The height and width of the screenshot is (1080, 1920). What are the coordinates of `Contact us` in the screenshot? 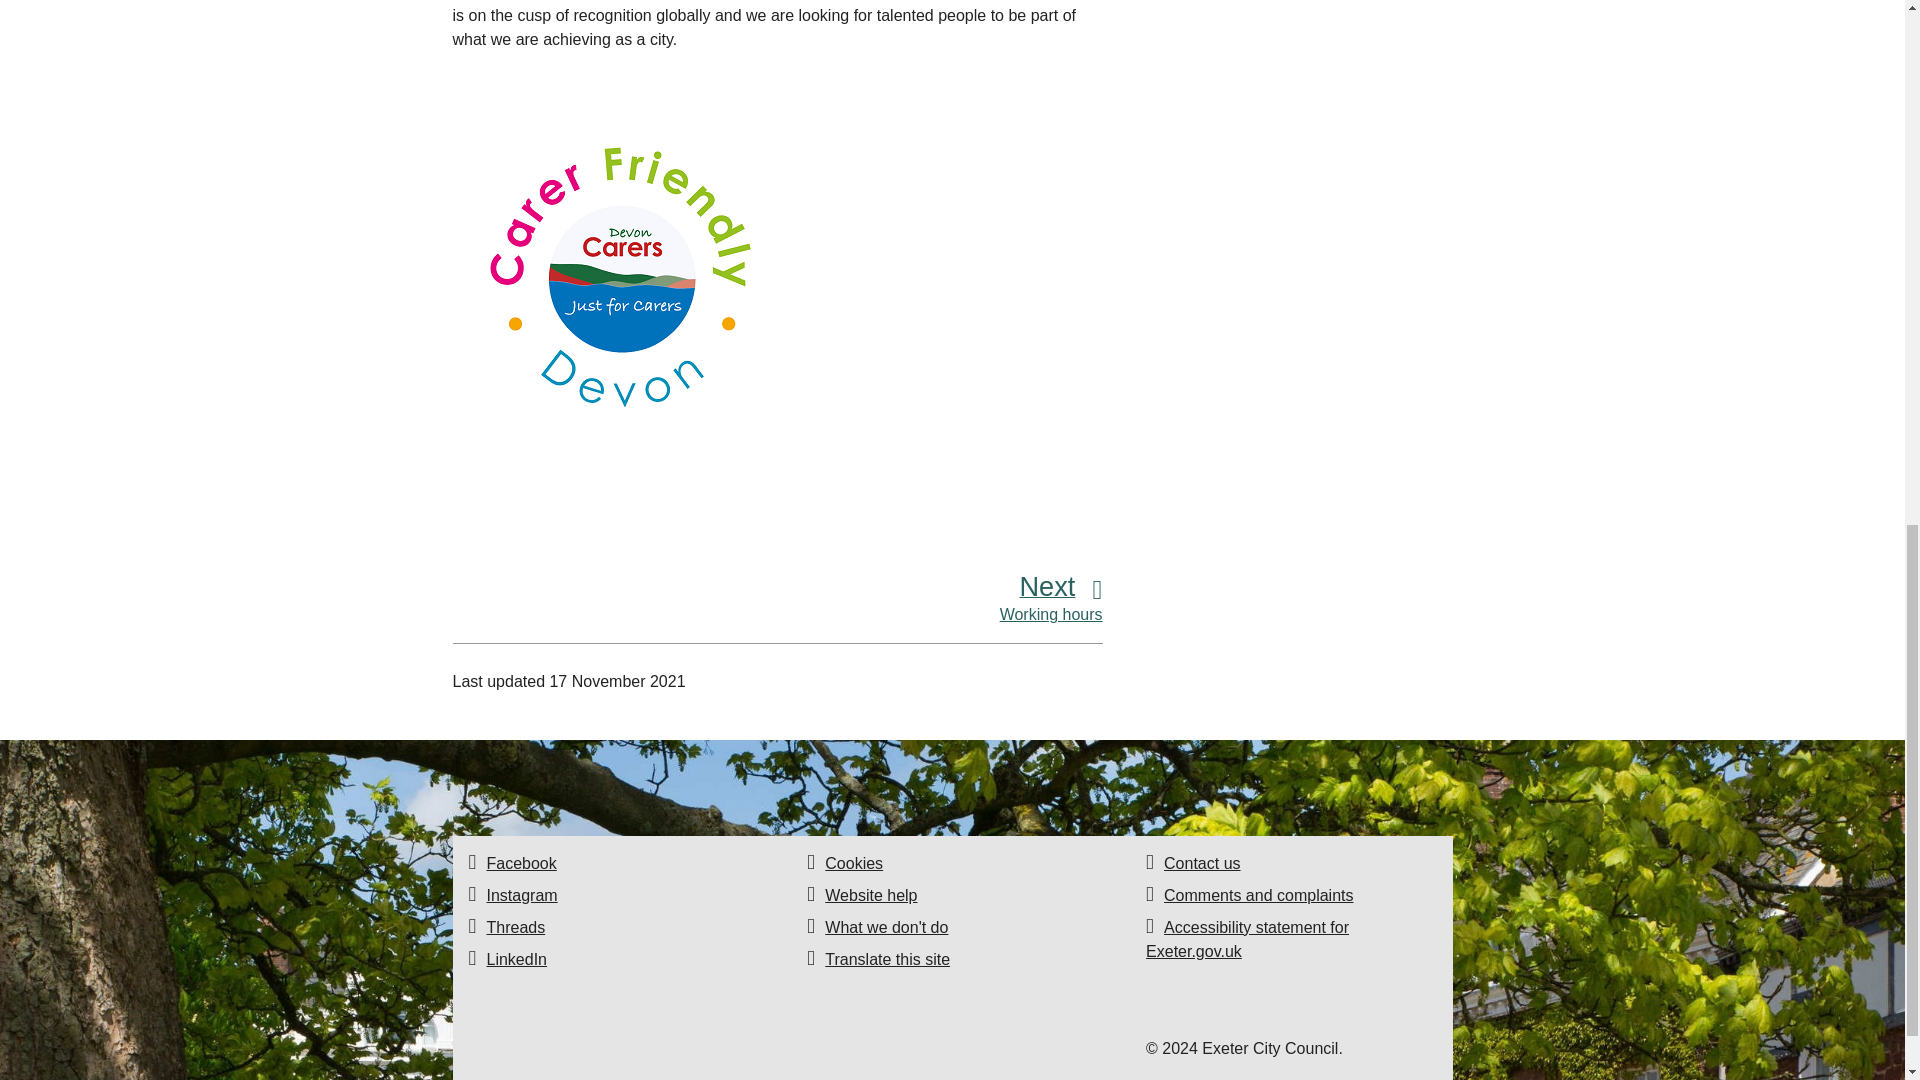 It's located at (1202, 863).